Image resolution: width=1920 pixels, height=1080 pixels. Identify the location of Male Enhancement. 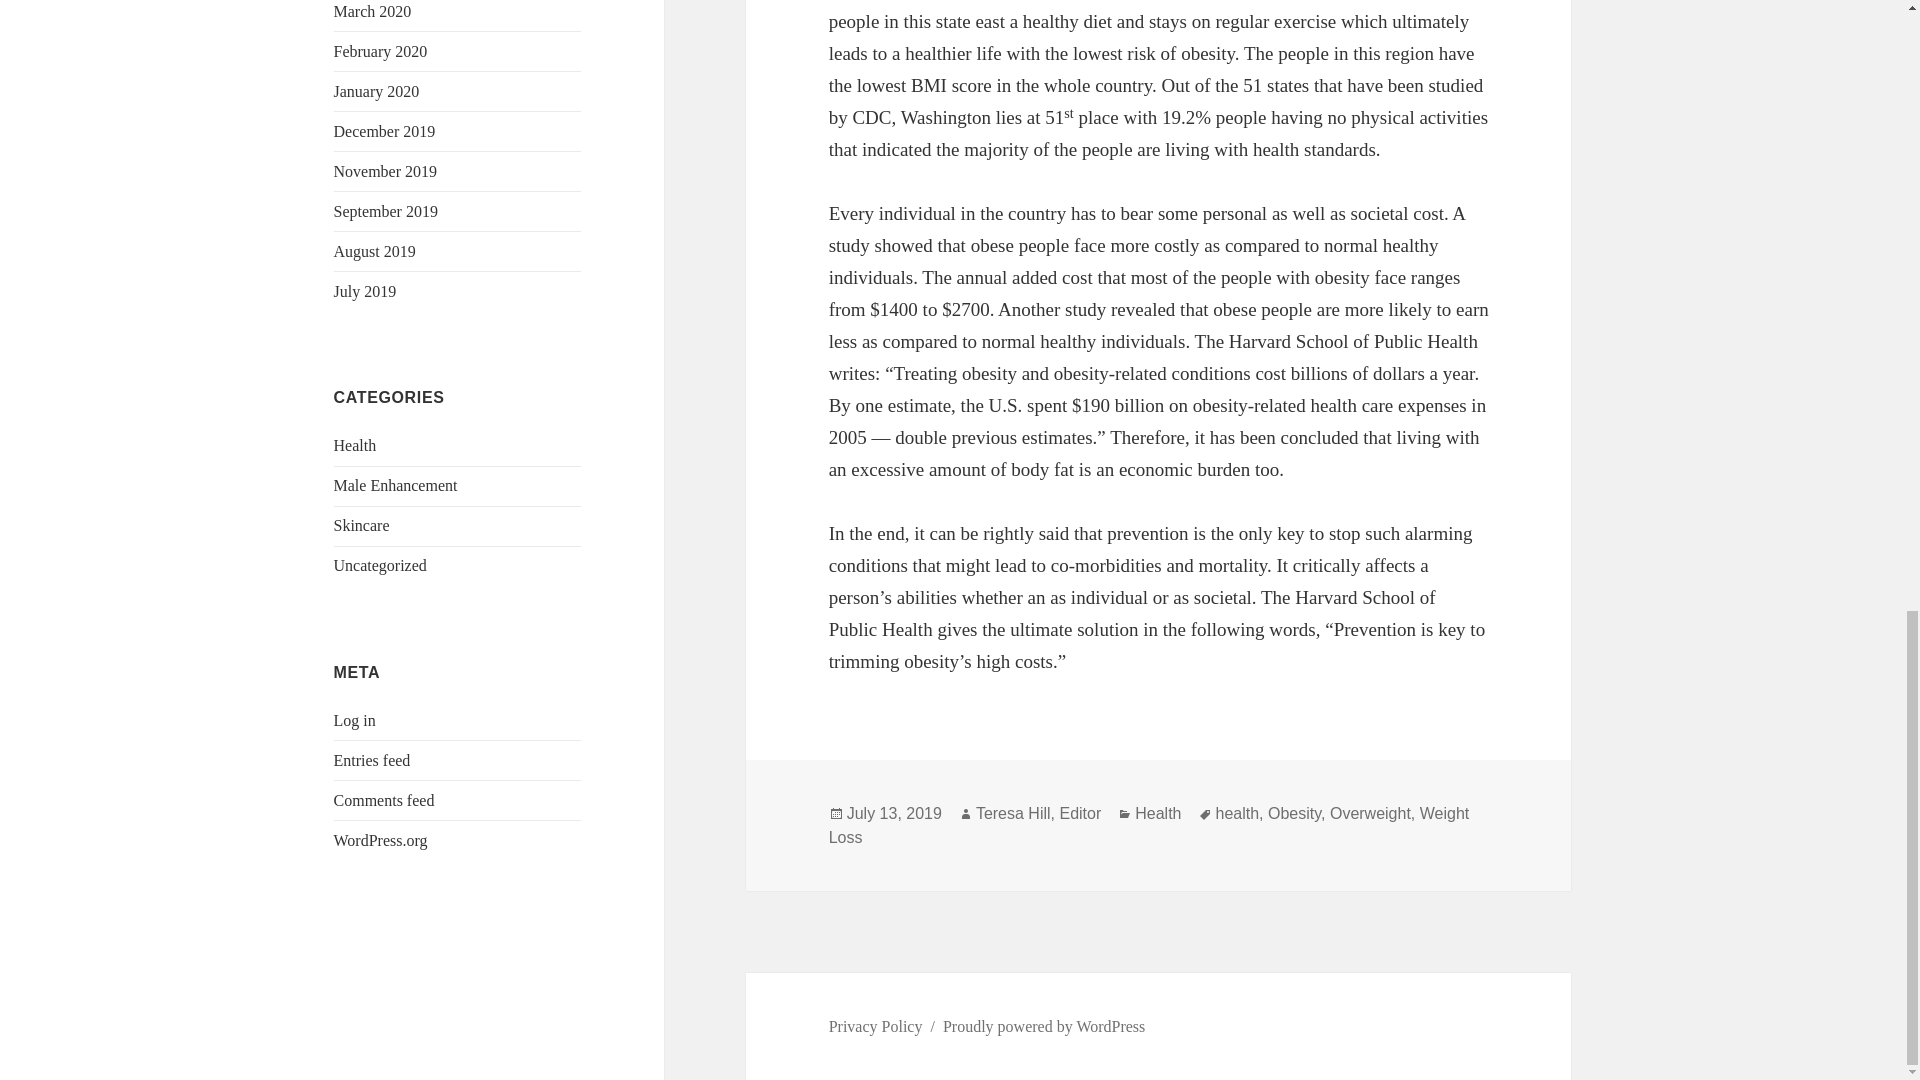
(396, 485).